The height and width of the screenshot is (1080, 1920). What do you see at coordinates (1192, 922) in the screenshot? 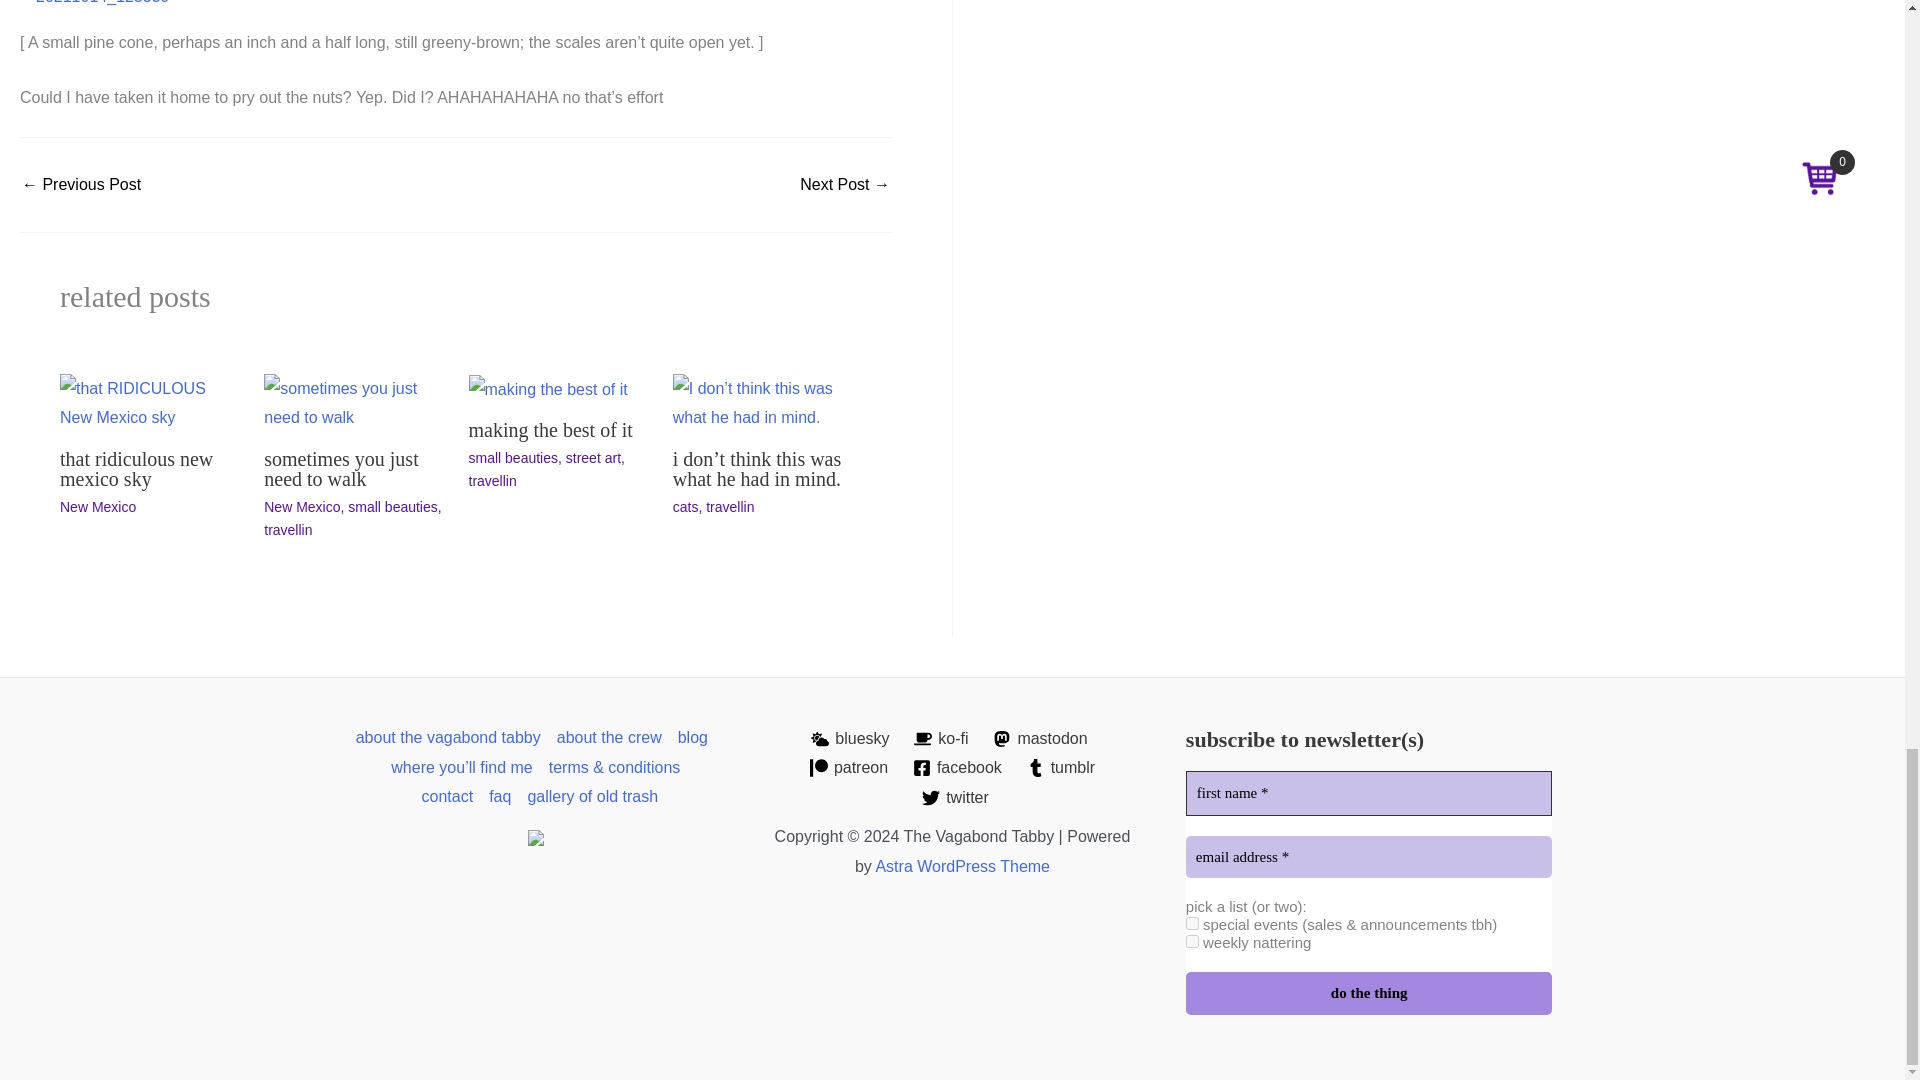
I see `3` at bounding box center [1192, 922].